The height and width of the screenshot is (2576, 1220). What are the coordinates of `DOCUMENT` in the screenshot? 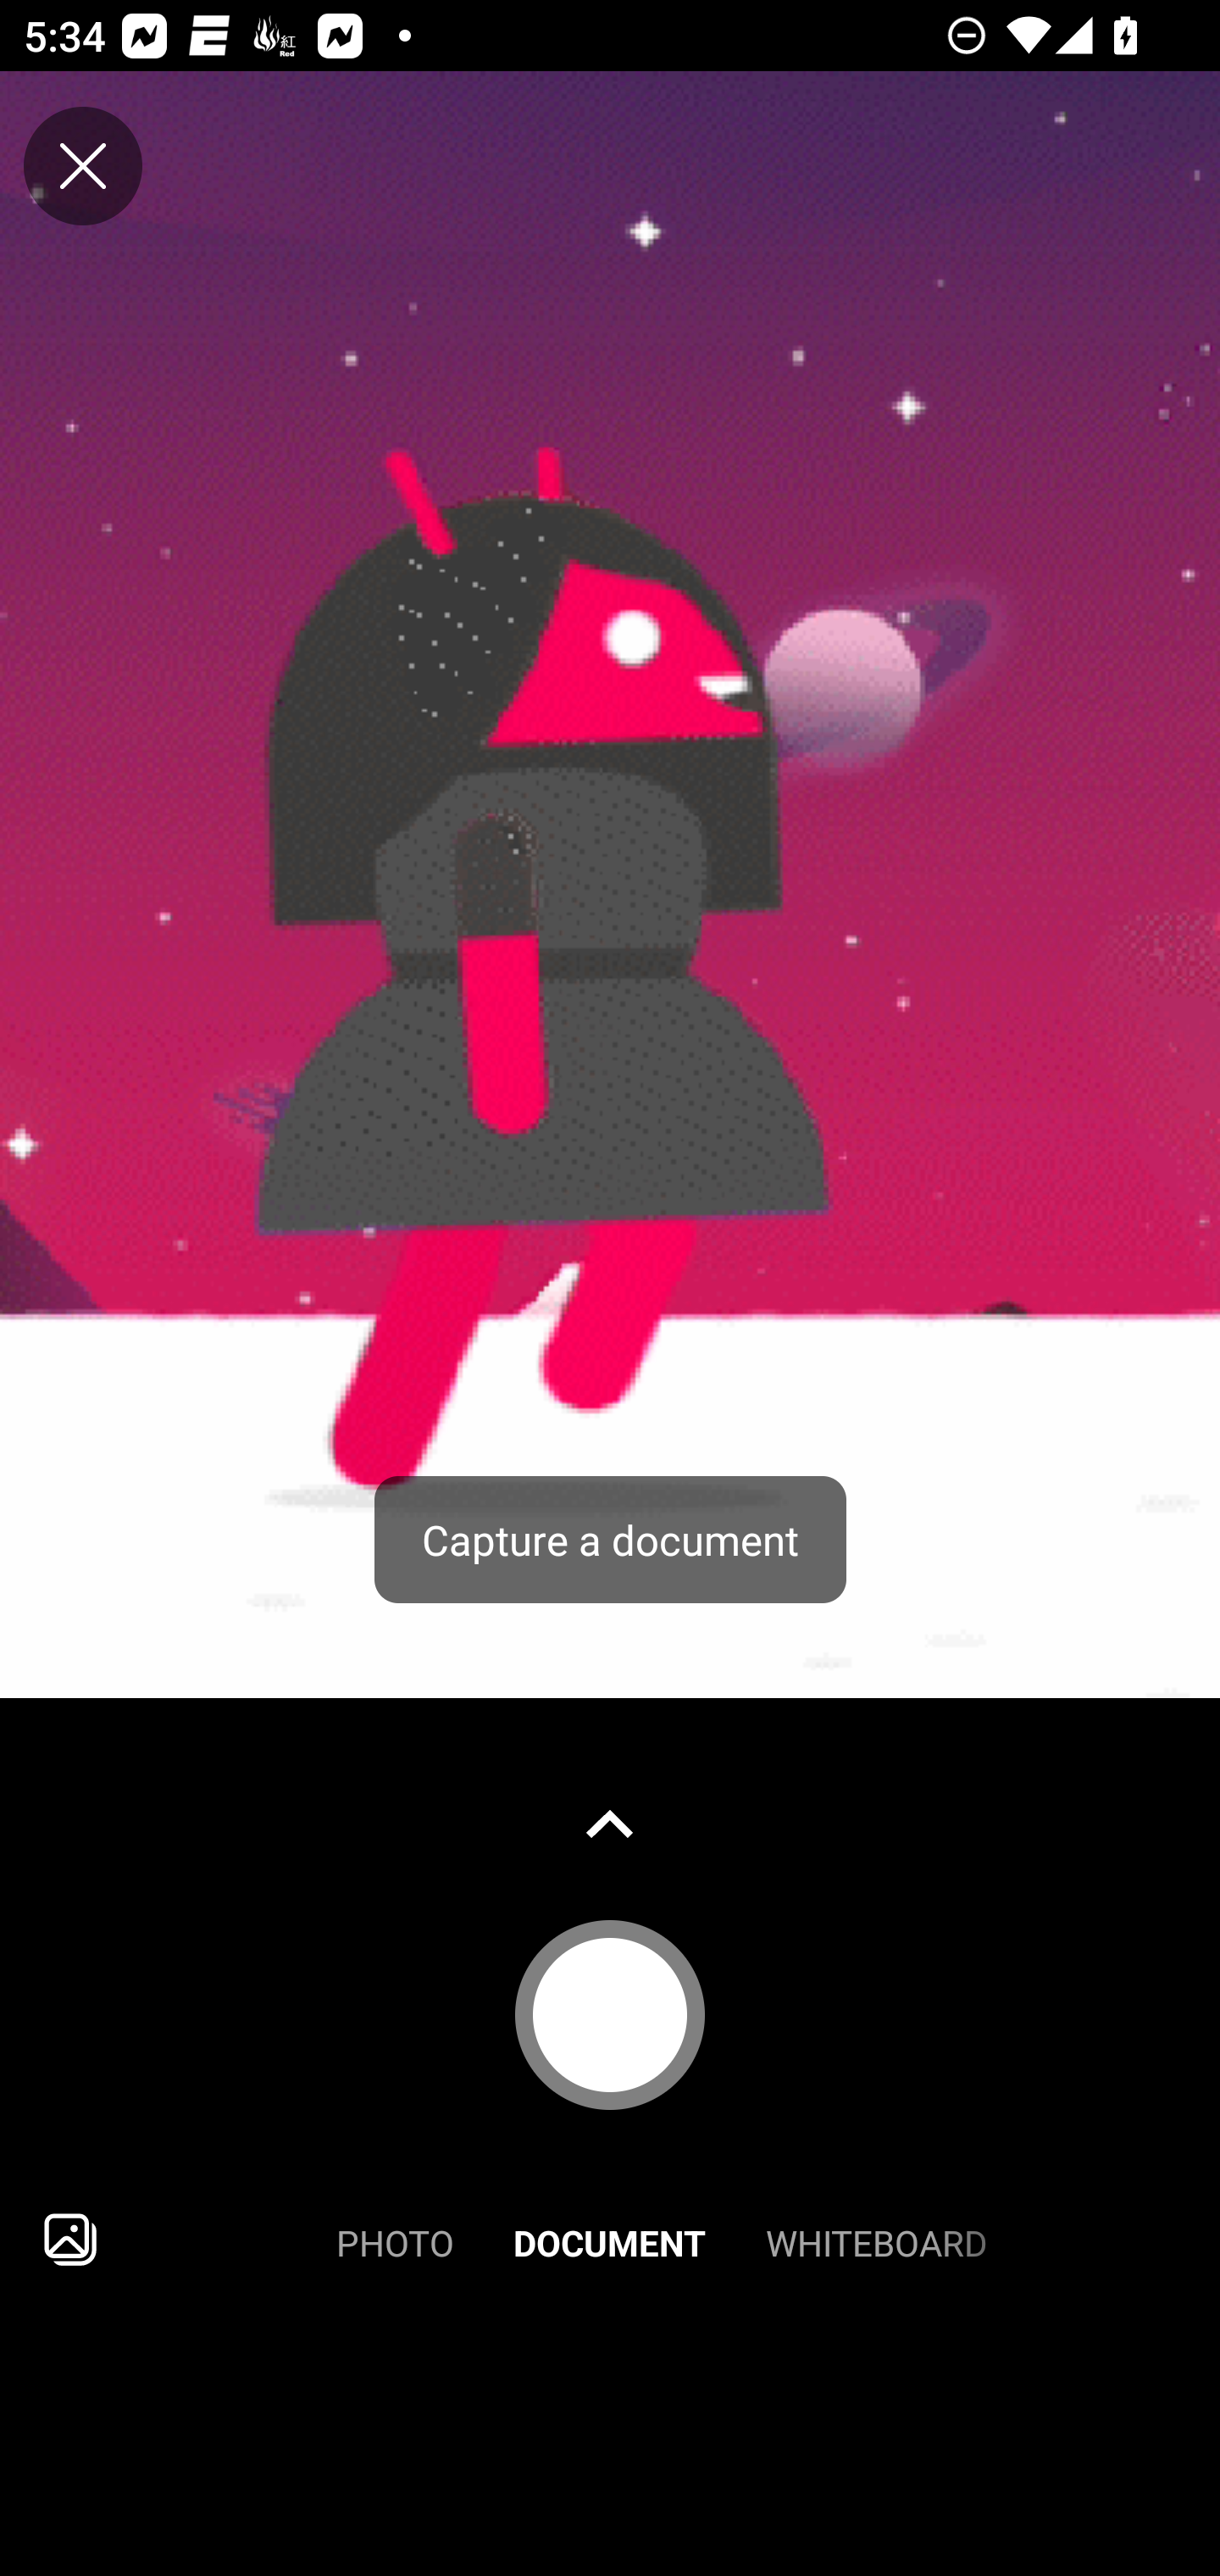 It's located at (610, 2239).